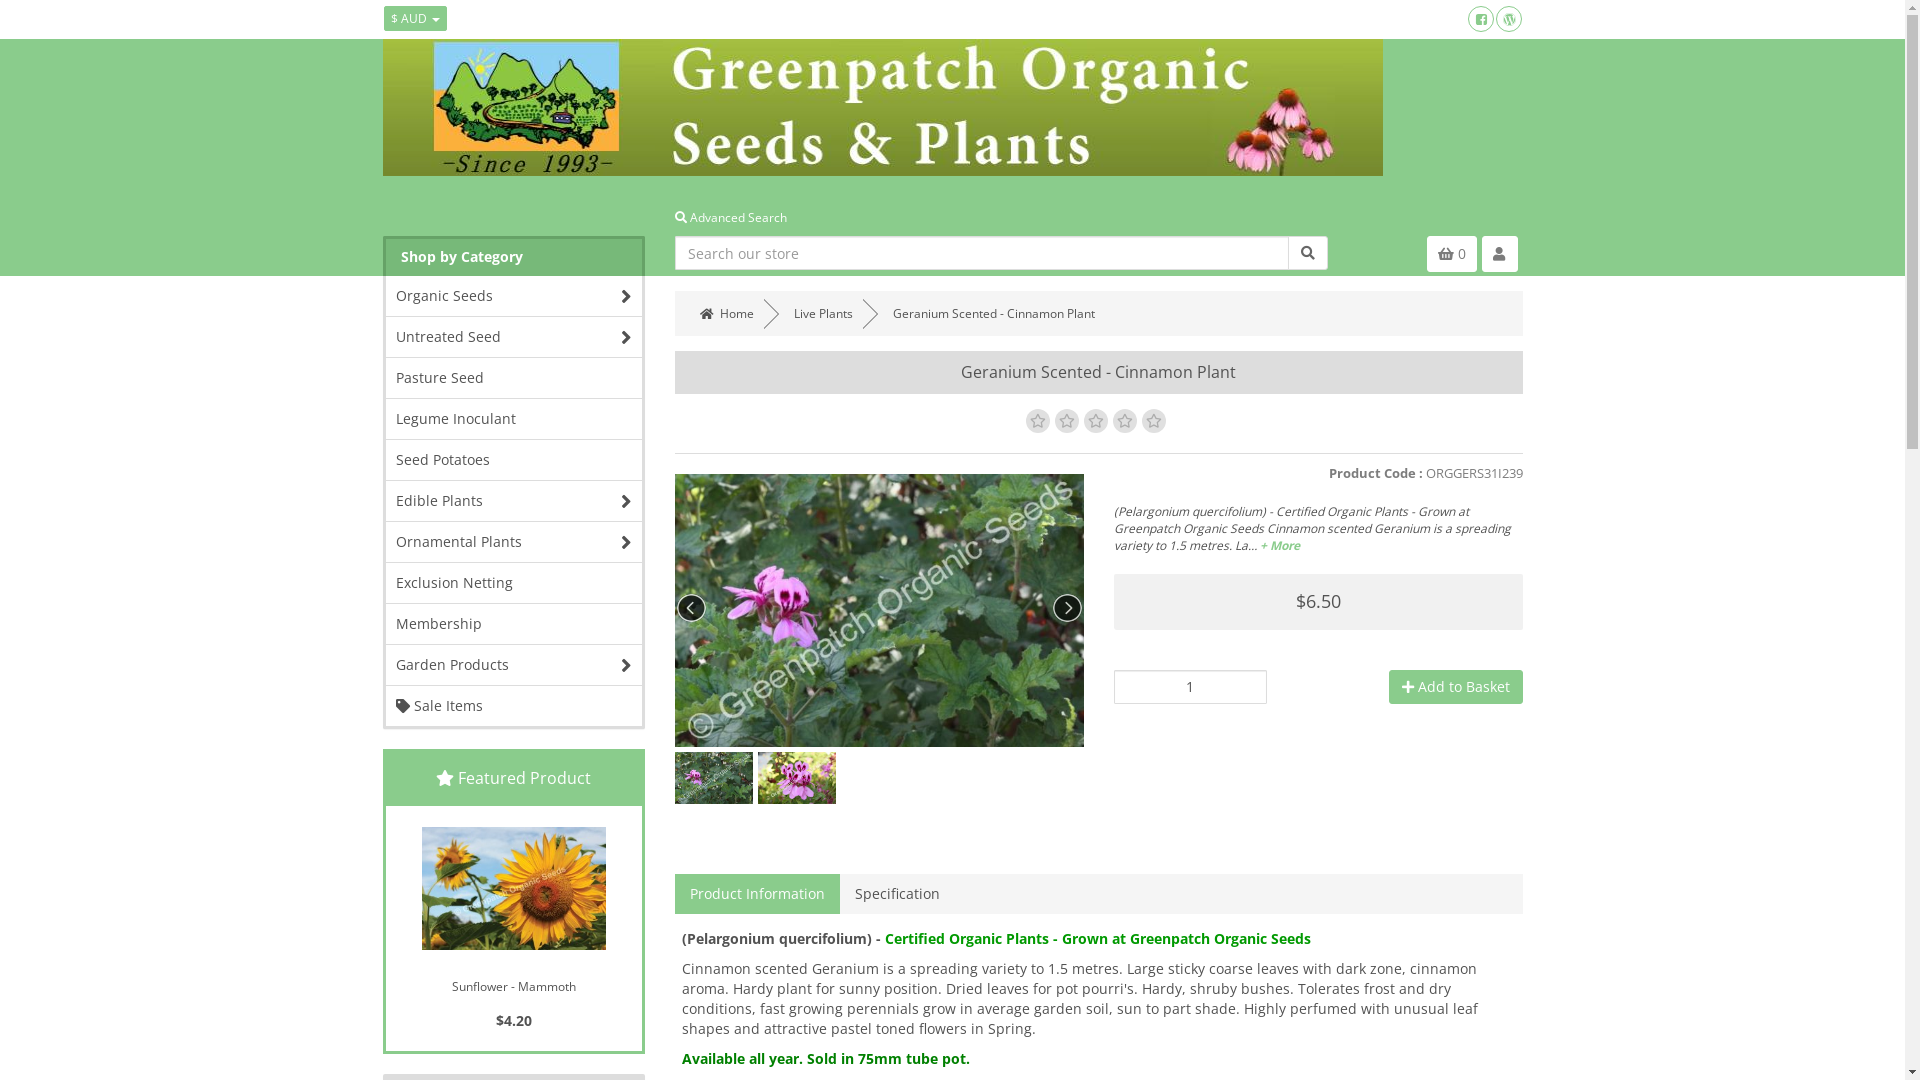  I want to click on Legume Inoculant, so click(514, 419).